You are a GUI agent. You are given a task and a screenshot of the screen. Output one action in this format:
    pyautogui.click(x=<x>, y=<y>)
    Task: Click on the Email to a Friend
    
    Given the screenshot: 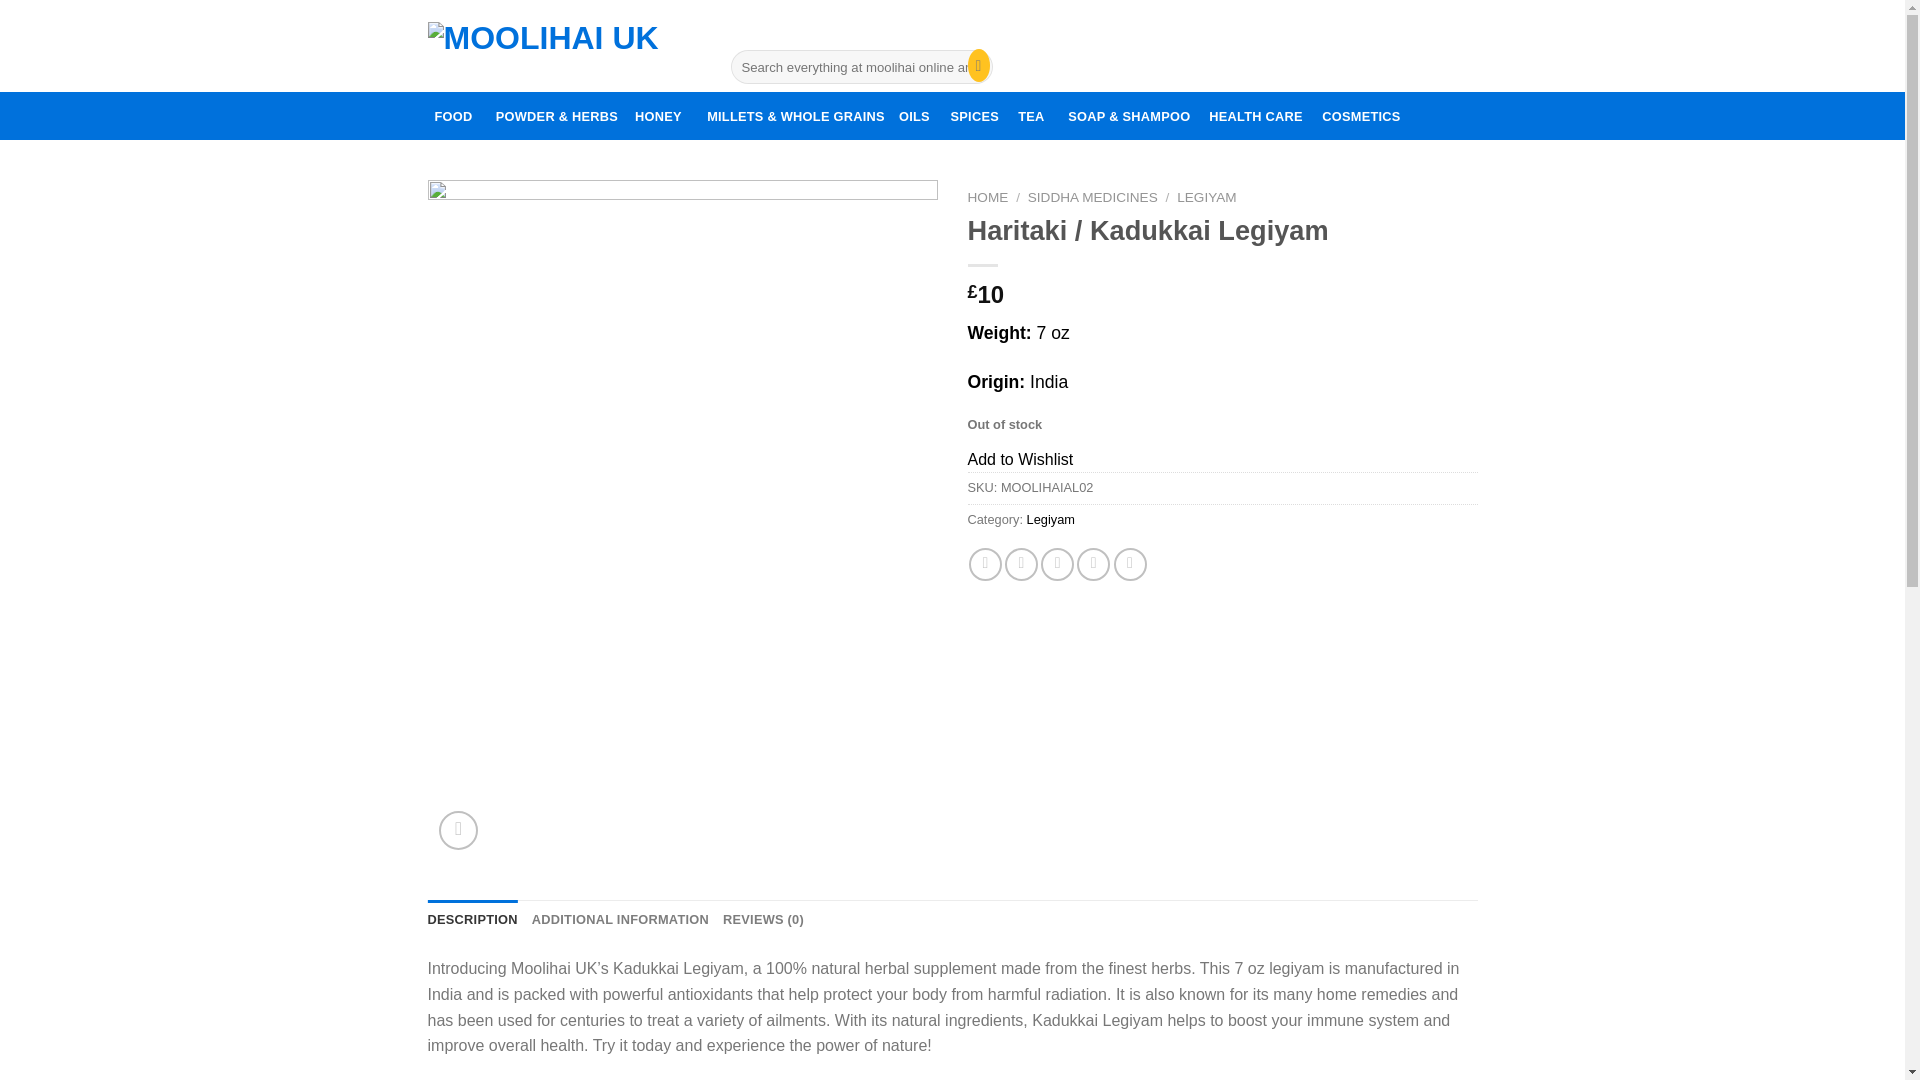 What is the action you would take?
    pyautogui.click(x=1056, y=564)
    